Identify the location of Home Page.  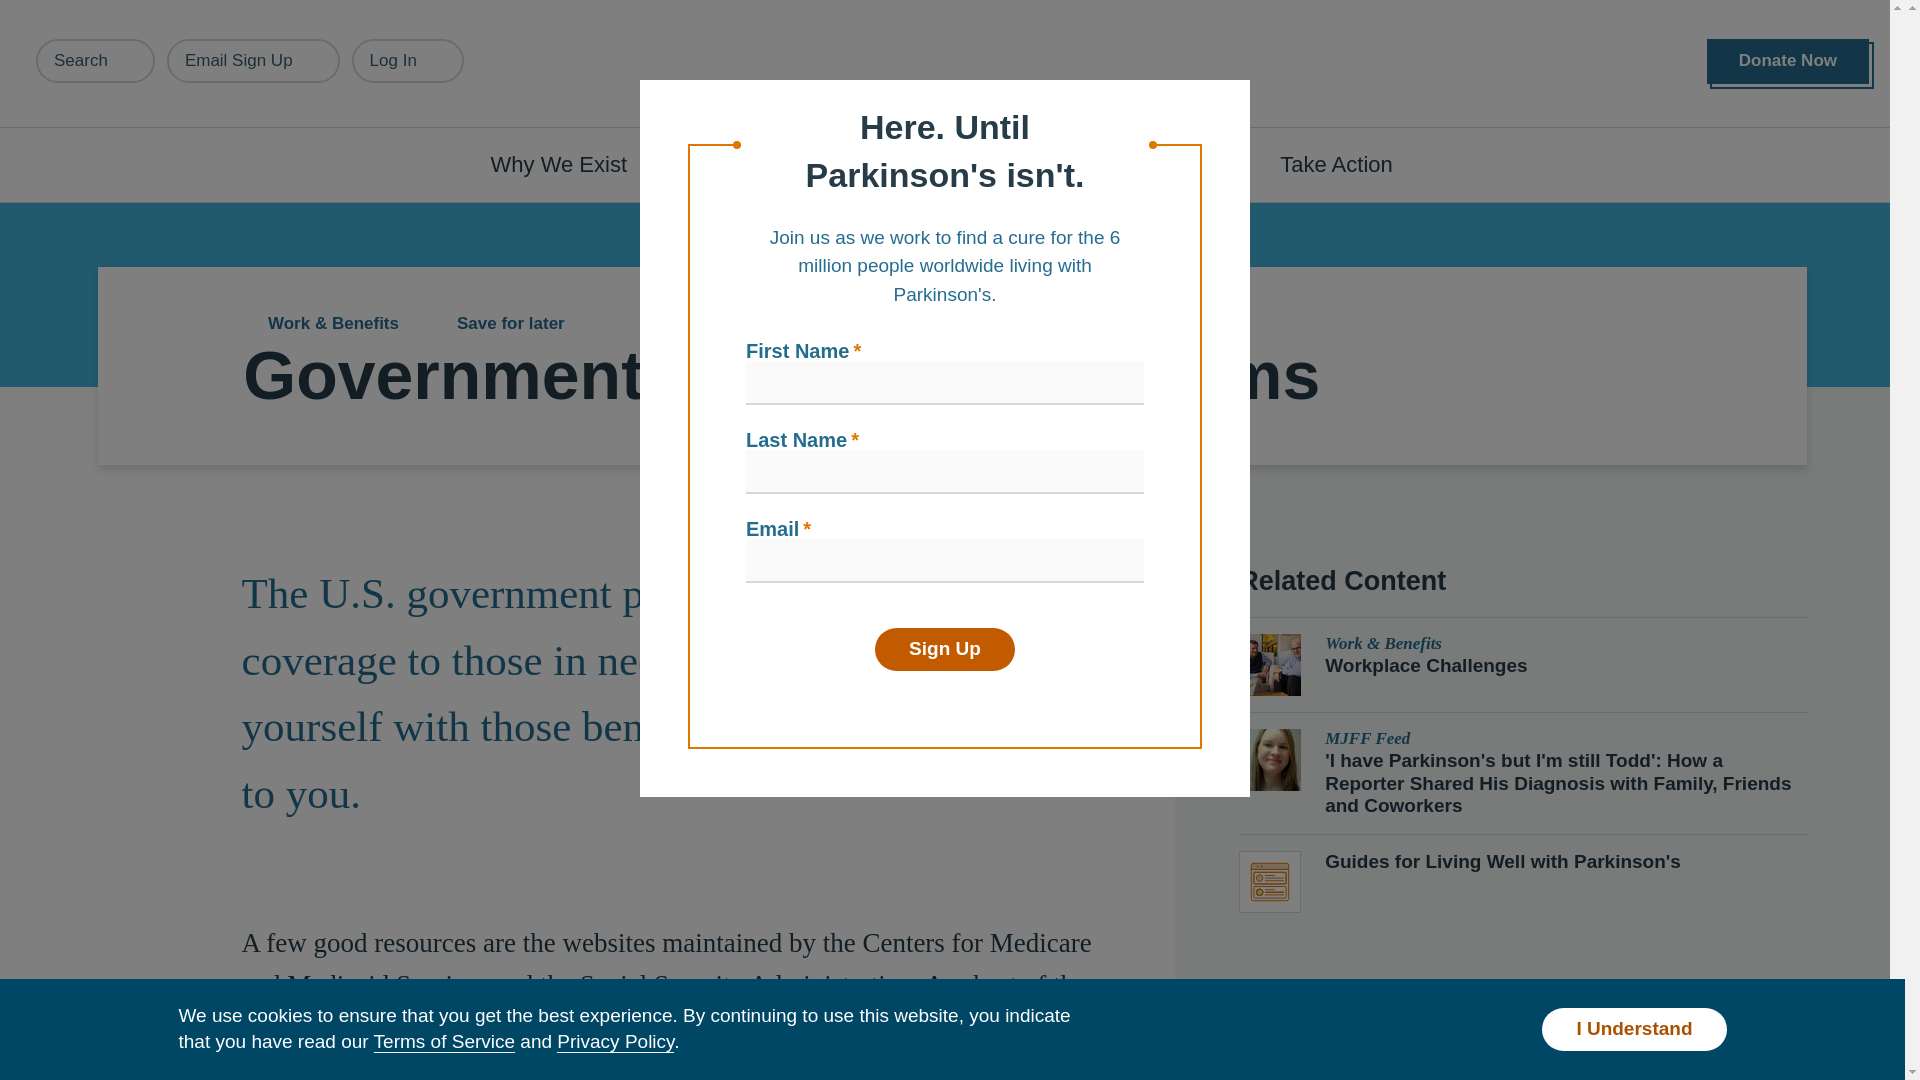
(953, 64).